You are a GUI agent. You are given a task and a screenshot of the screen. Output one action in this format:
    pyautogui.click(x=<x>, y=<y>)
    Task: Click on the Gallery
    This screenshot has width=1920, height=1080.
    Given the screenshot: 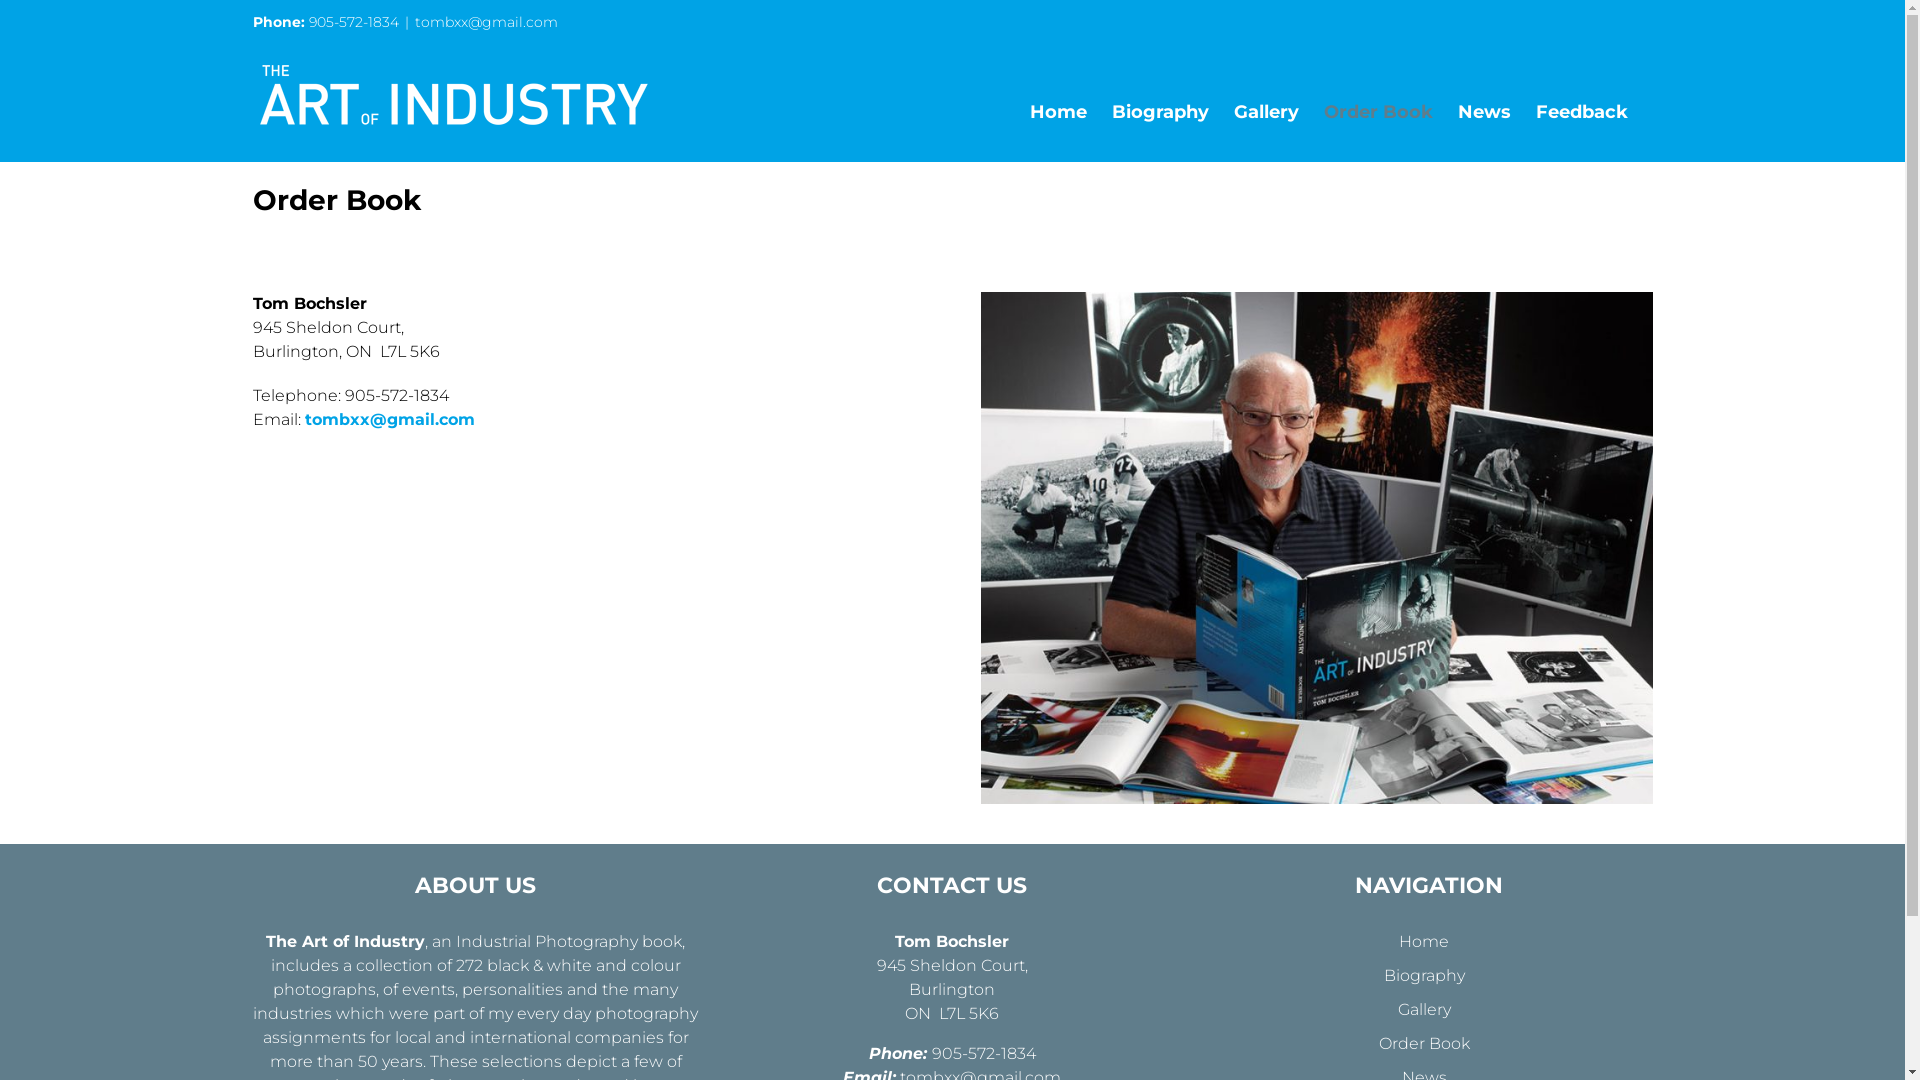 What is the action you would take?
    pyautogui.click(x=1424, y=1010)
    